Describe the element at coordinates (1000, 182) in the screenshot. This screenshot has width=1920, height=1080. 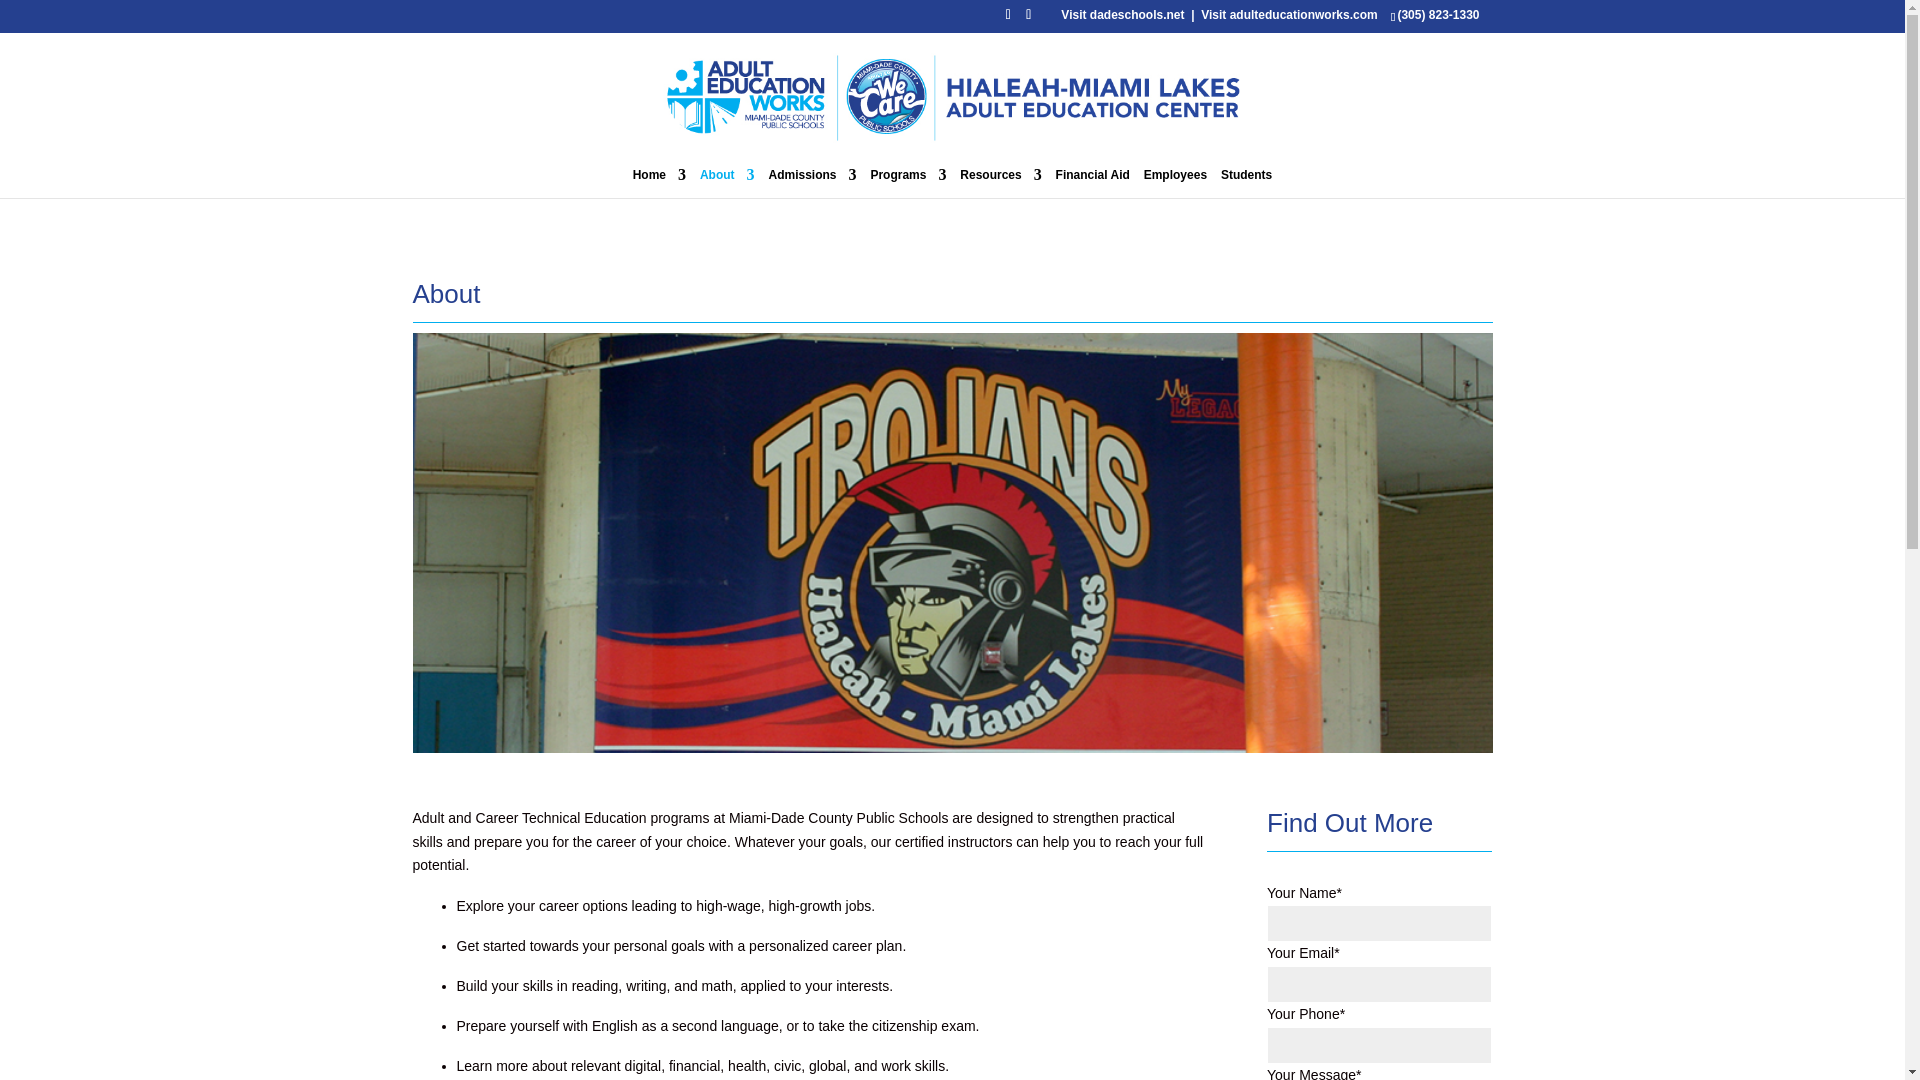
I see `Resources` at that location.